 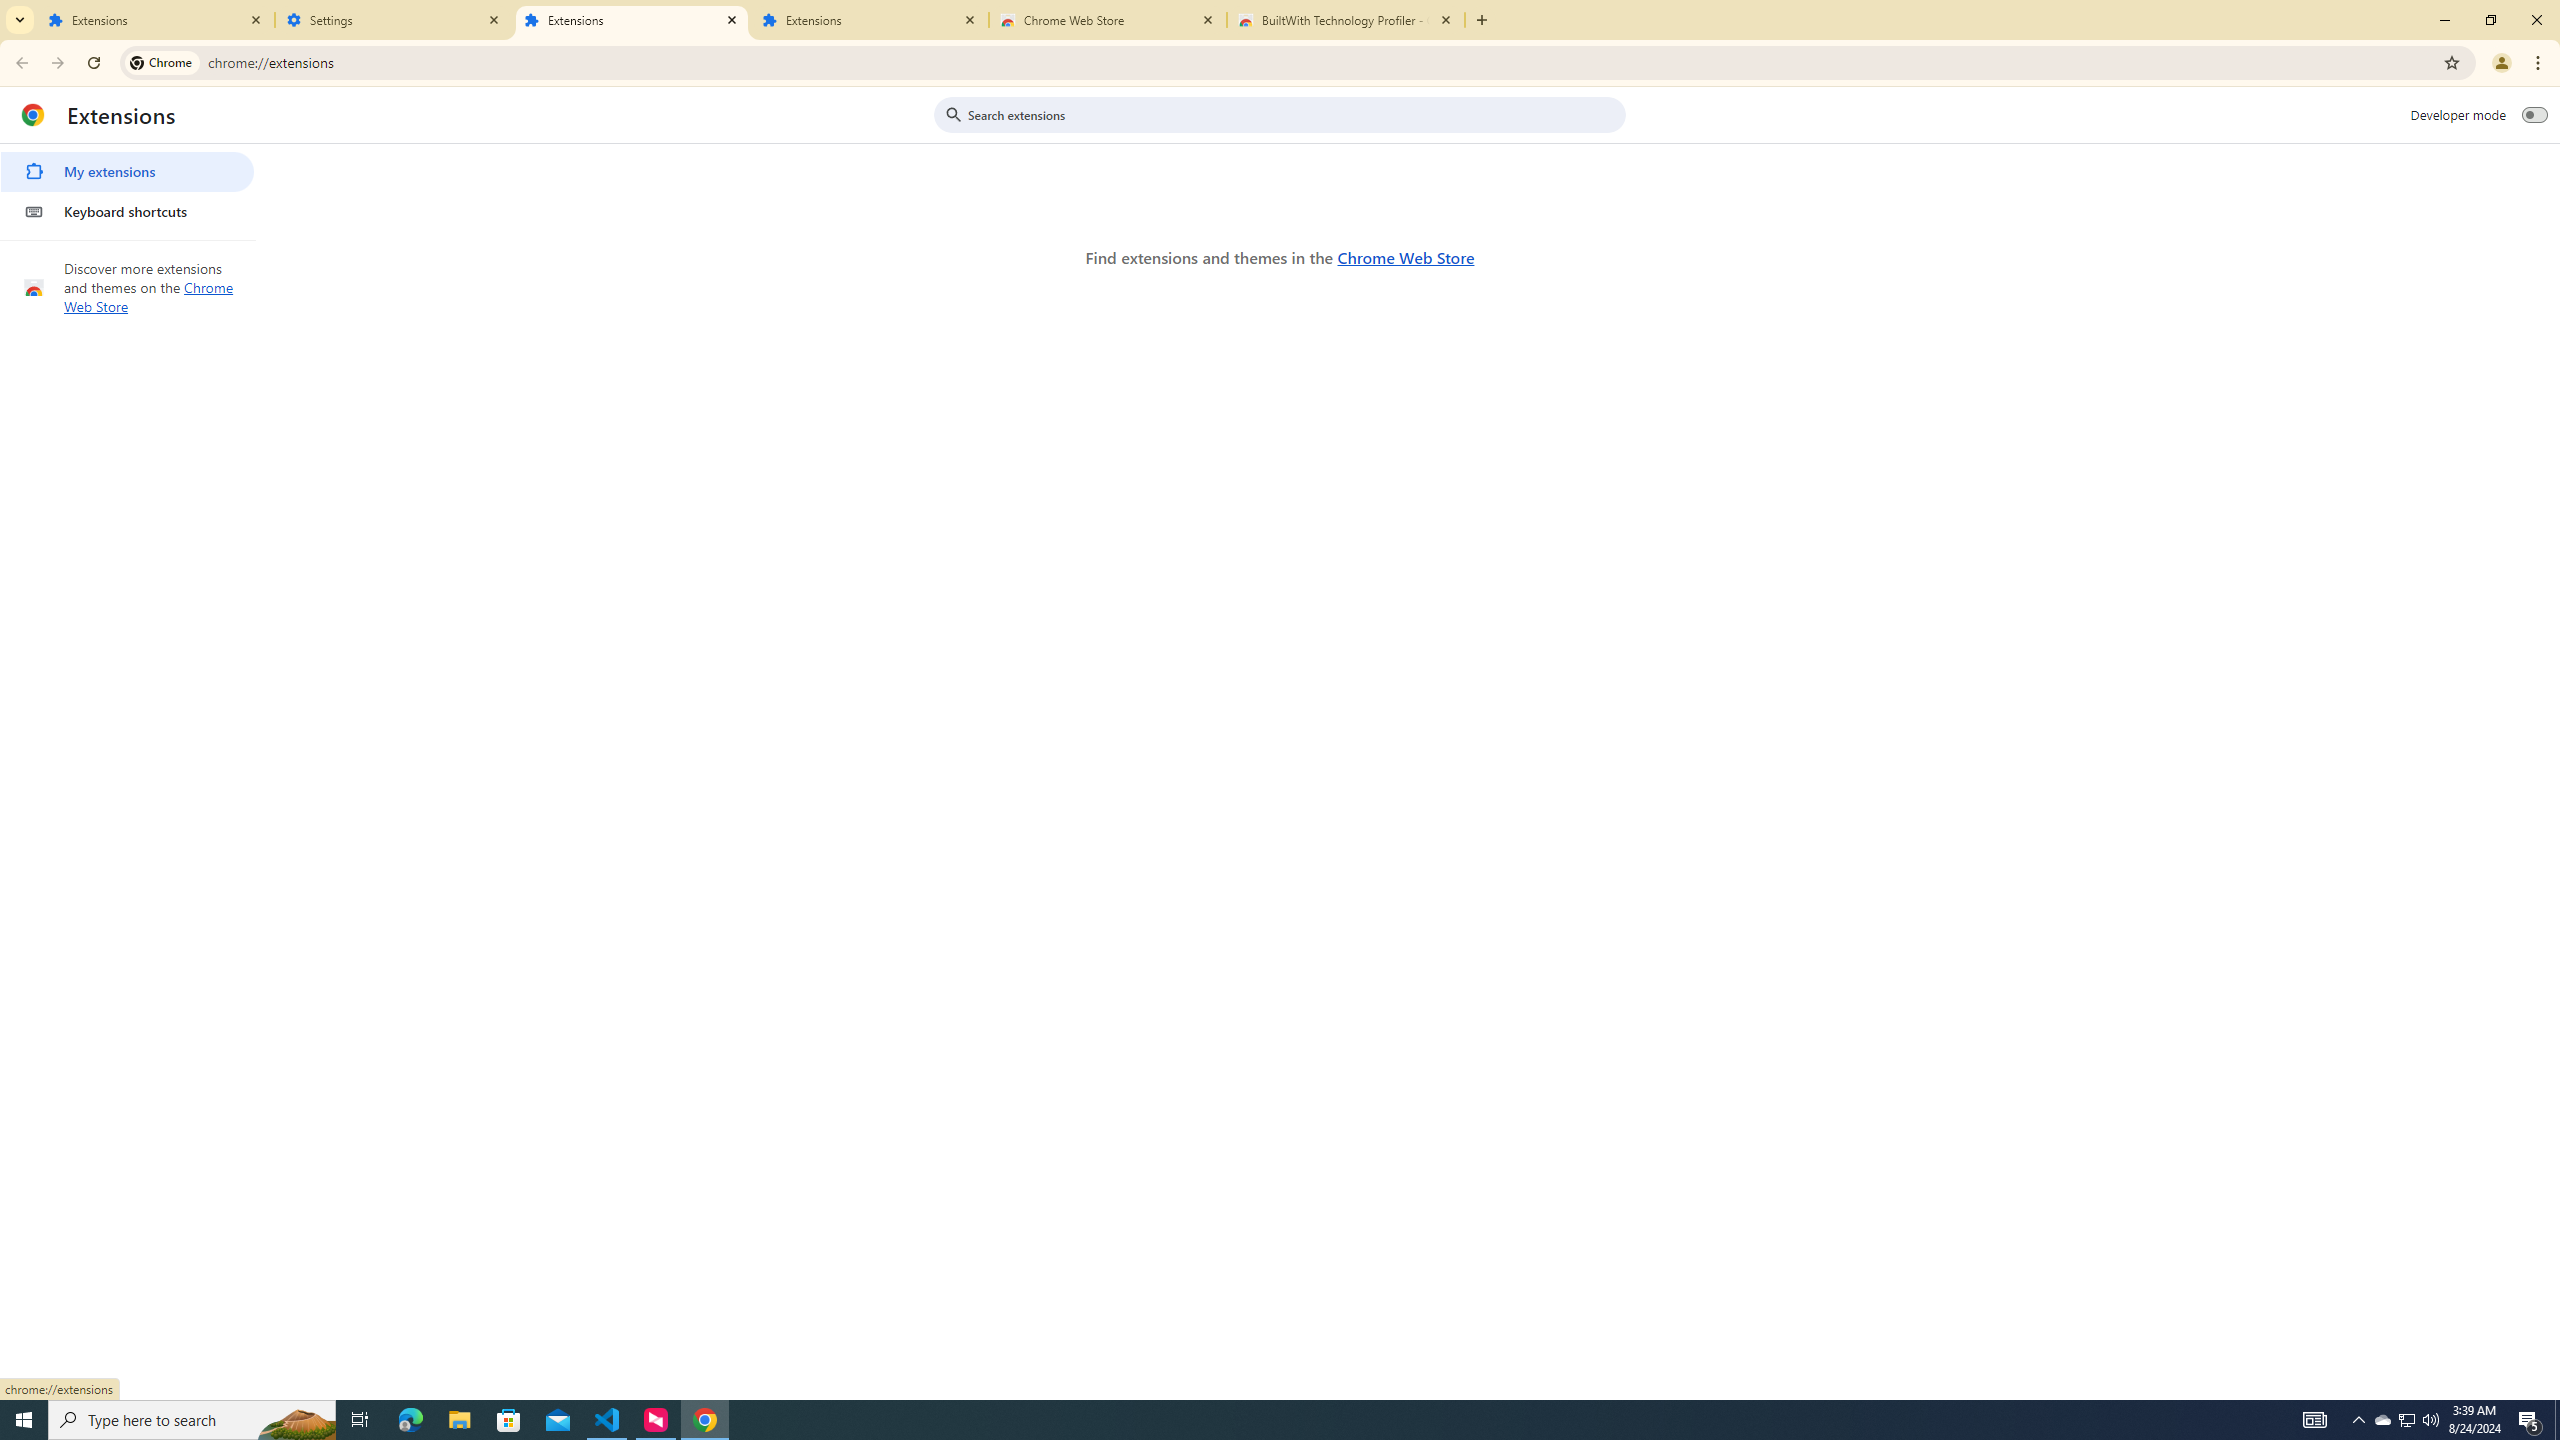 I want to click on Developer mode, so click(x=2535, y=114).